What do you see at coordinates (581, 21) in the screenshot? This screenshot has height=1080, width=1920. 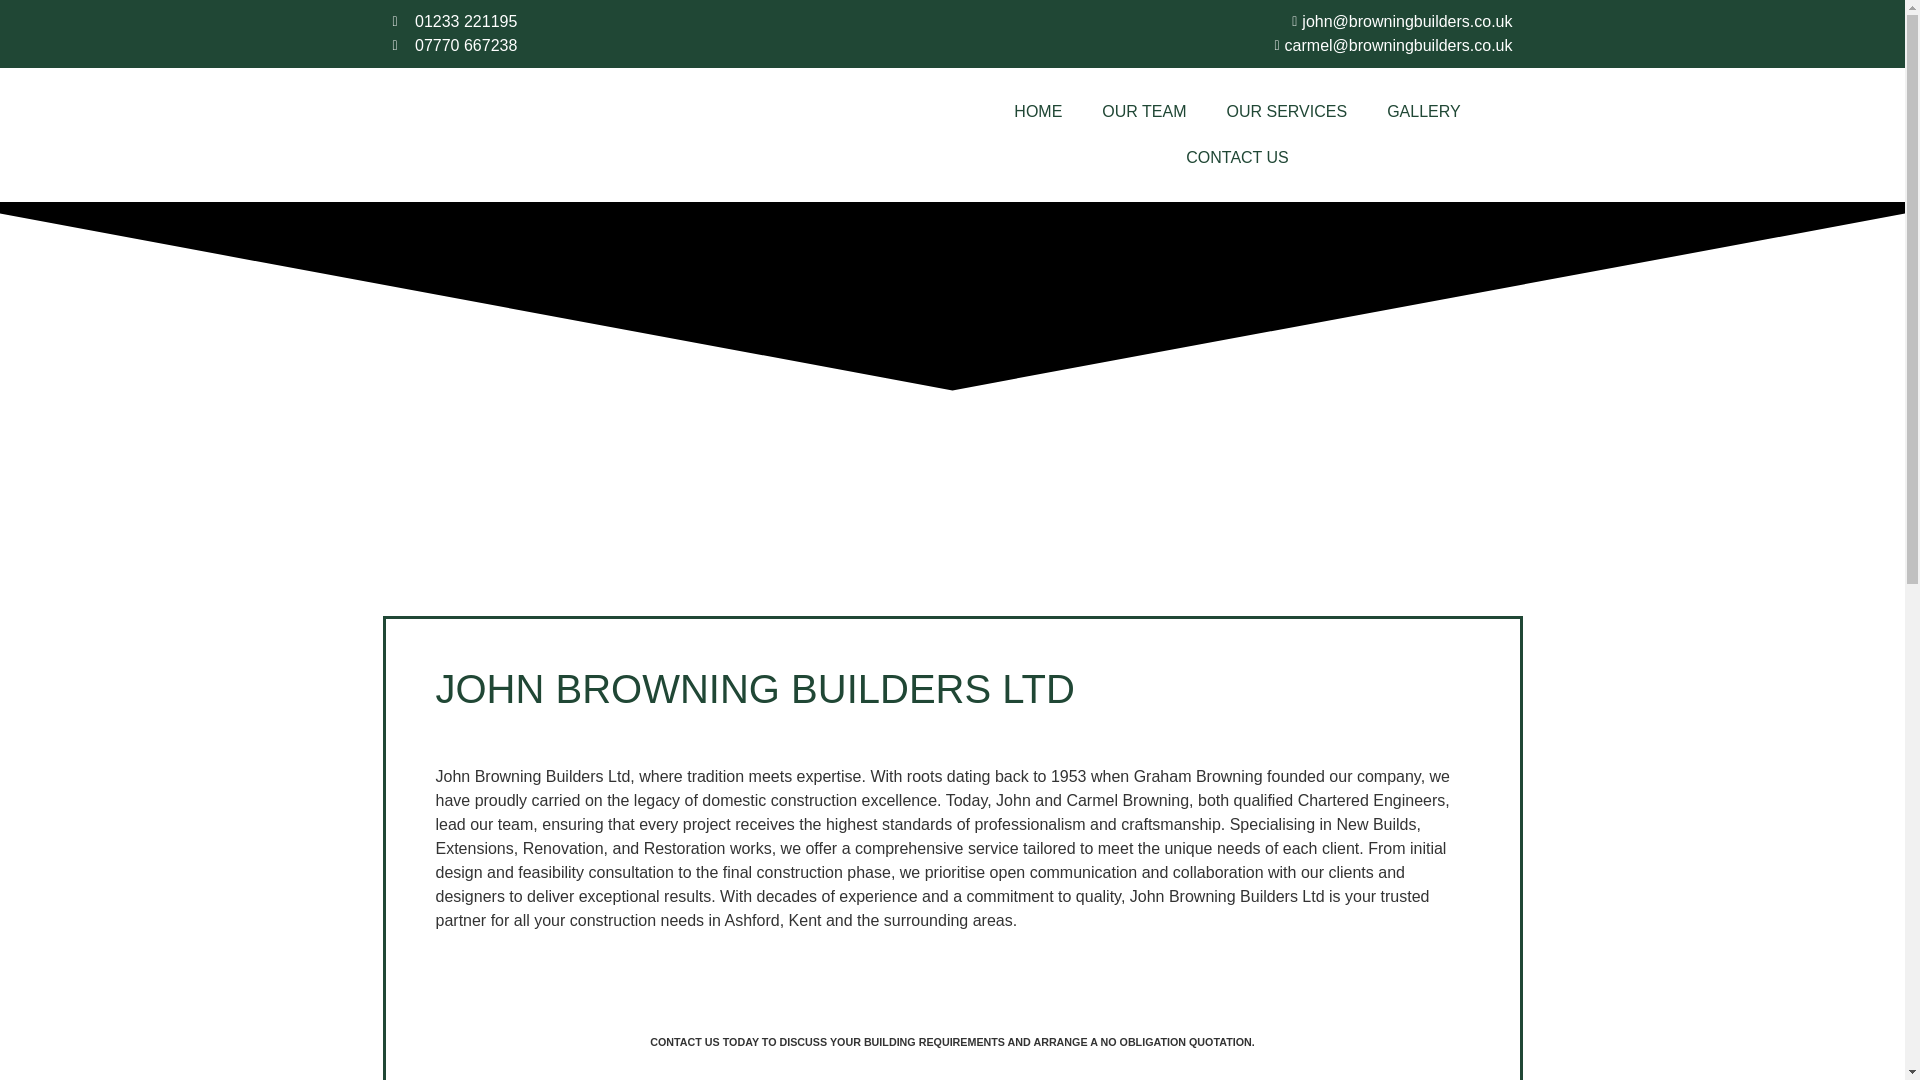 I see `01233 221195` at bounding box center [581, 21].